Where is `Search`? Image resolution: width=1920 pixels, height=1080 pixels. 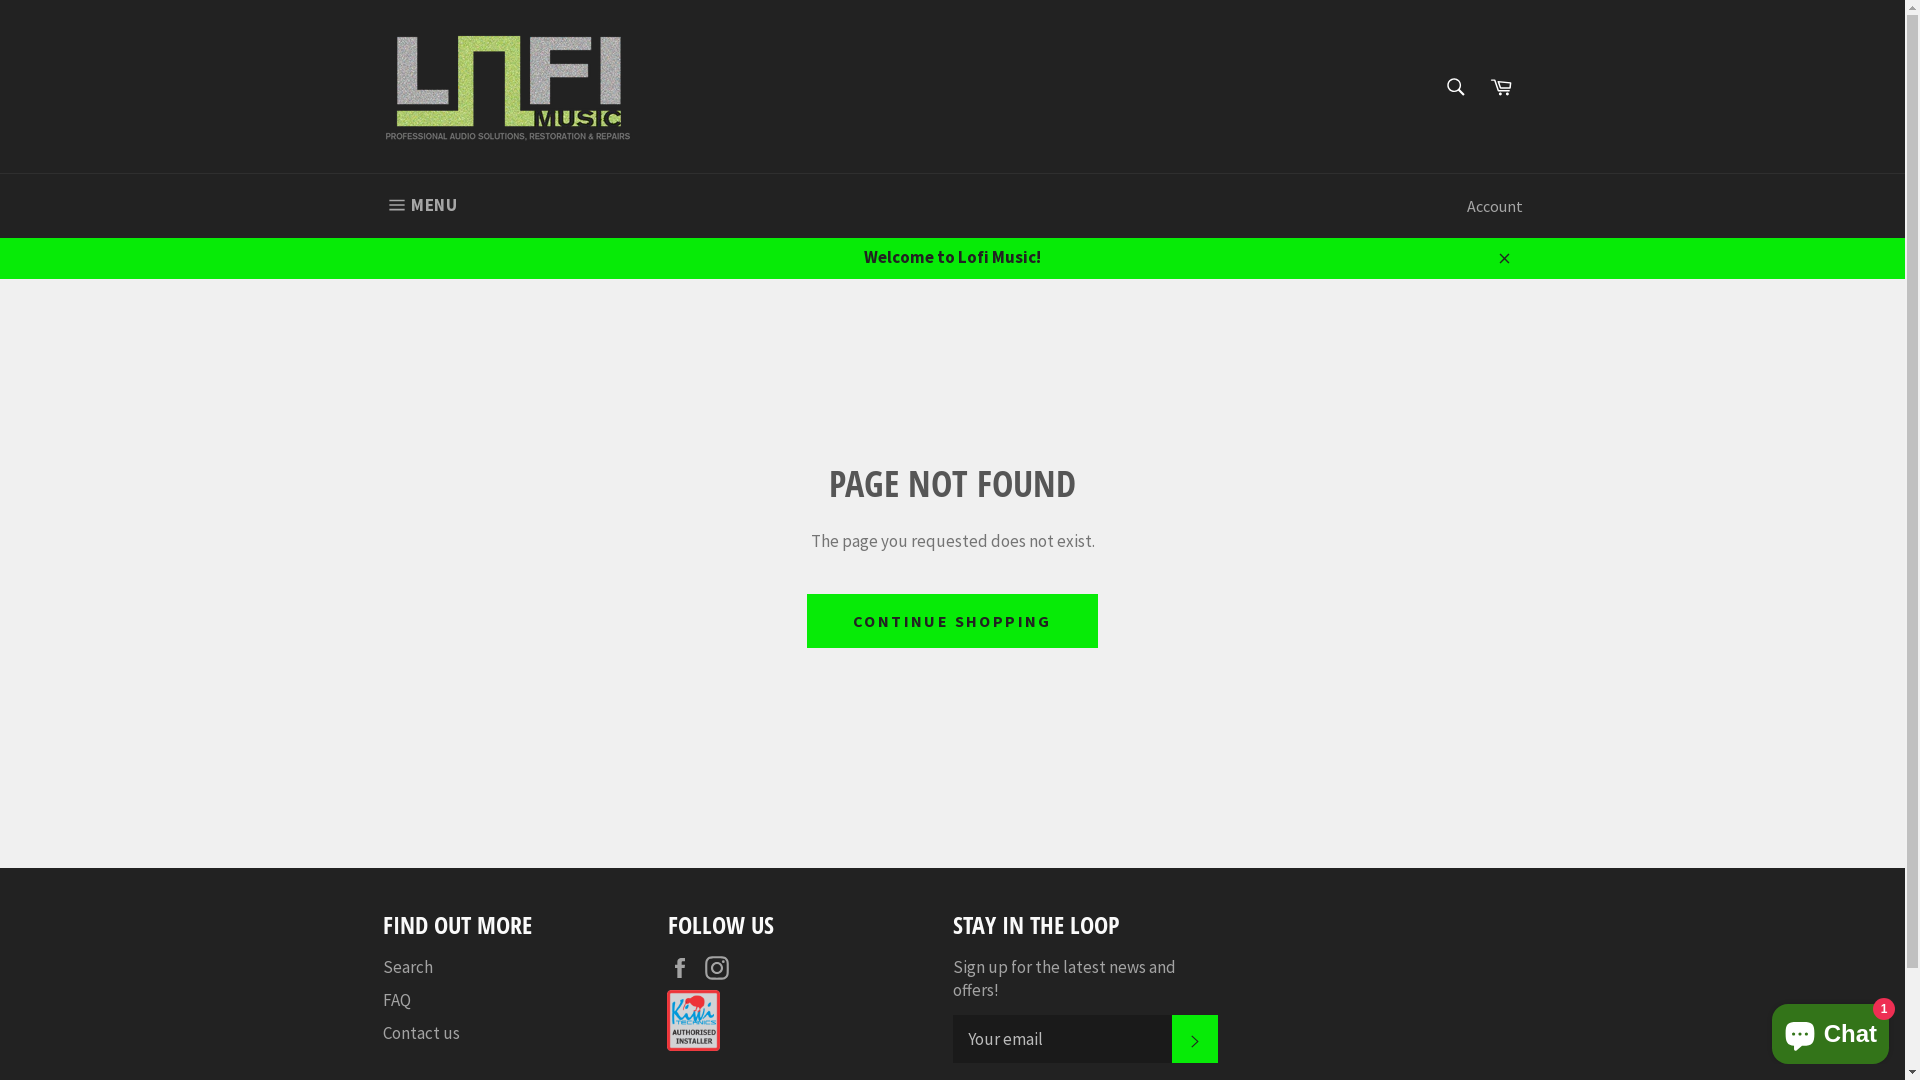 Search is located at coordinates (1454, 87).